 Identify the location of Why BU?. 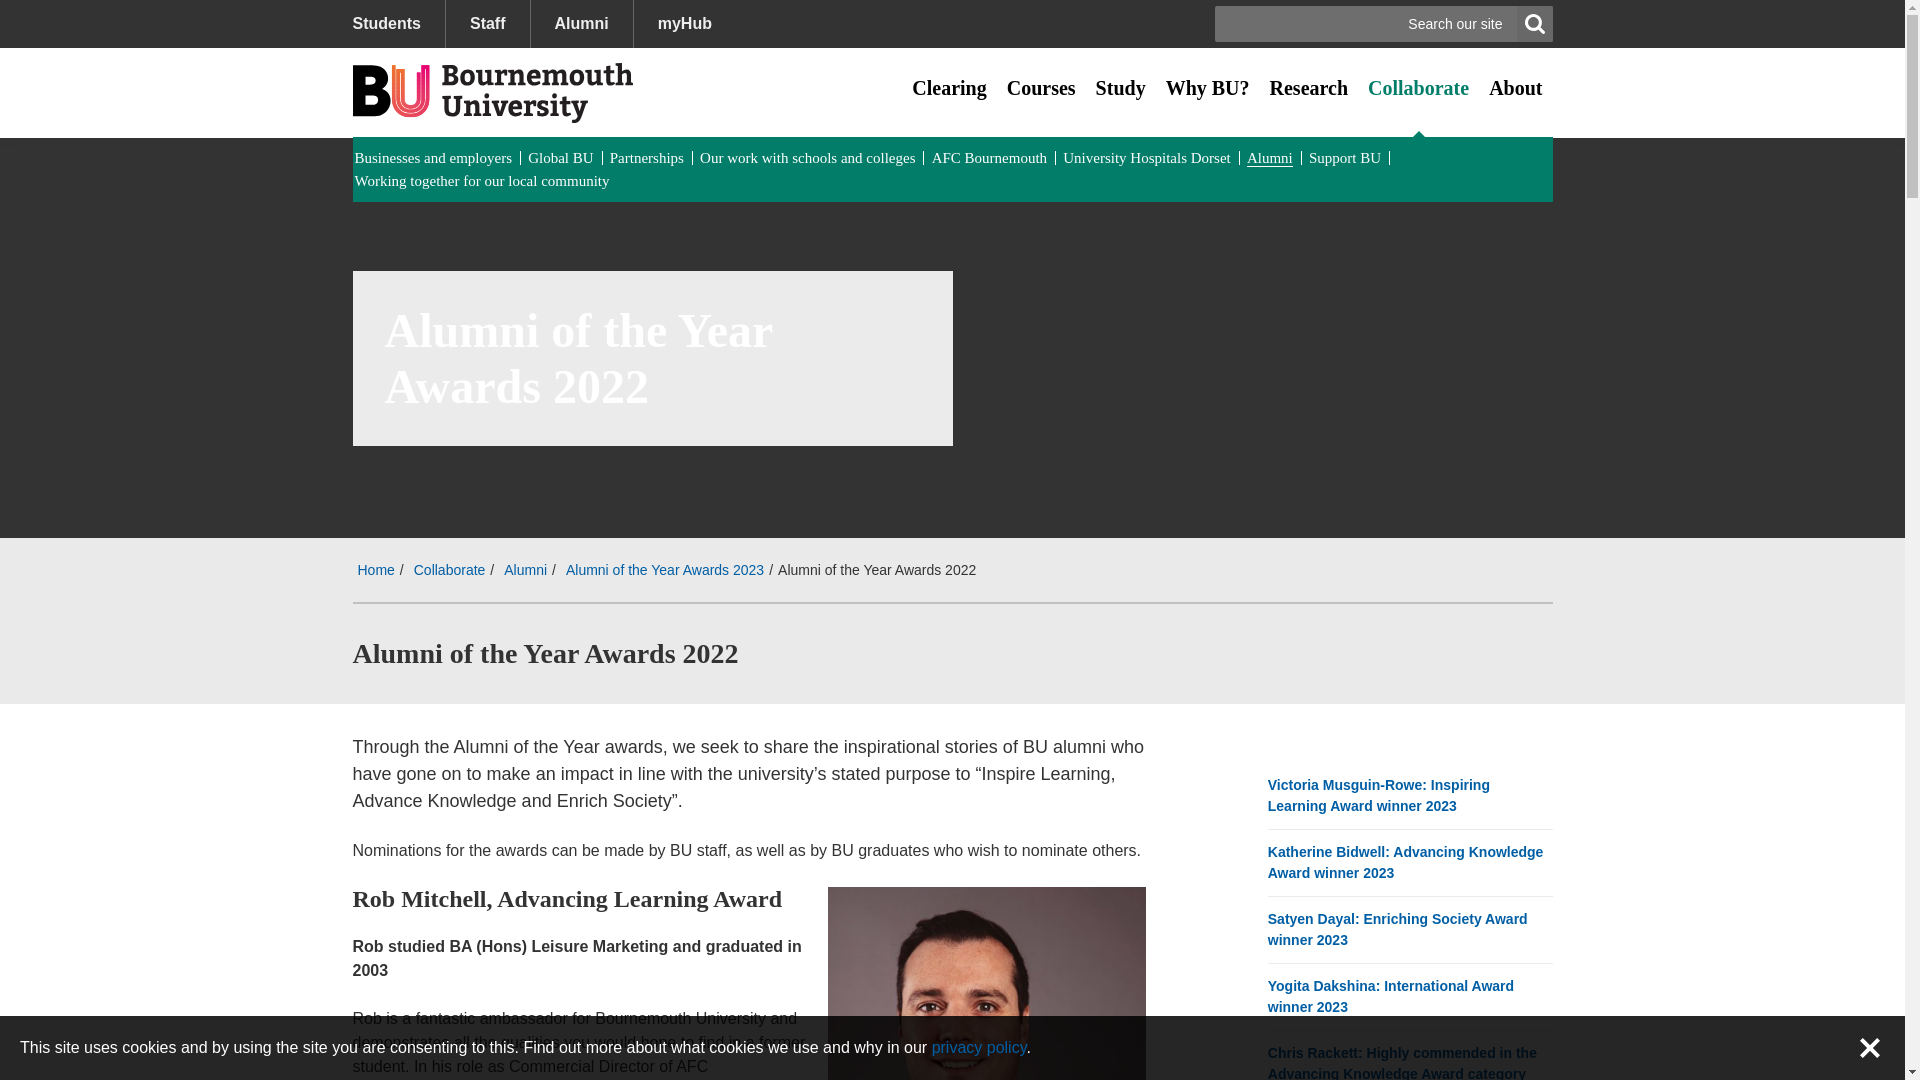
(1207, 88).